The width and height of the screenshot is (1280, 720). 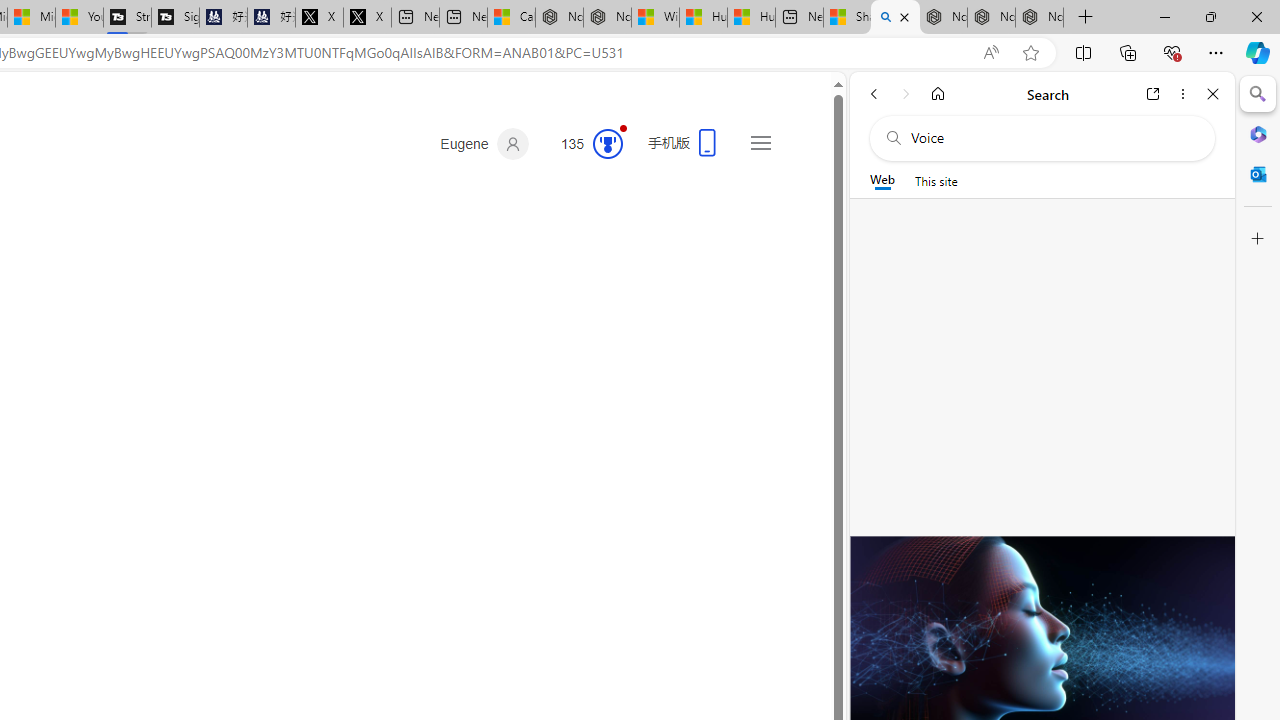 I want to click on Class: medal-svg-animation, so click(x=608, y=144).